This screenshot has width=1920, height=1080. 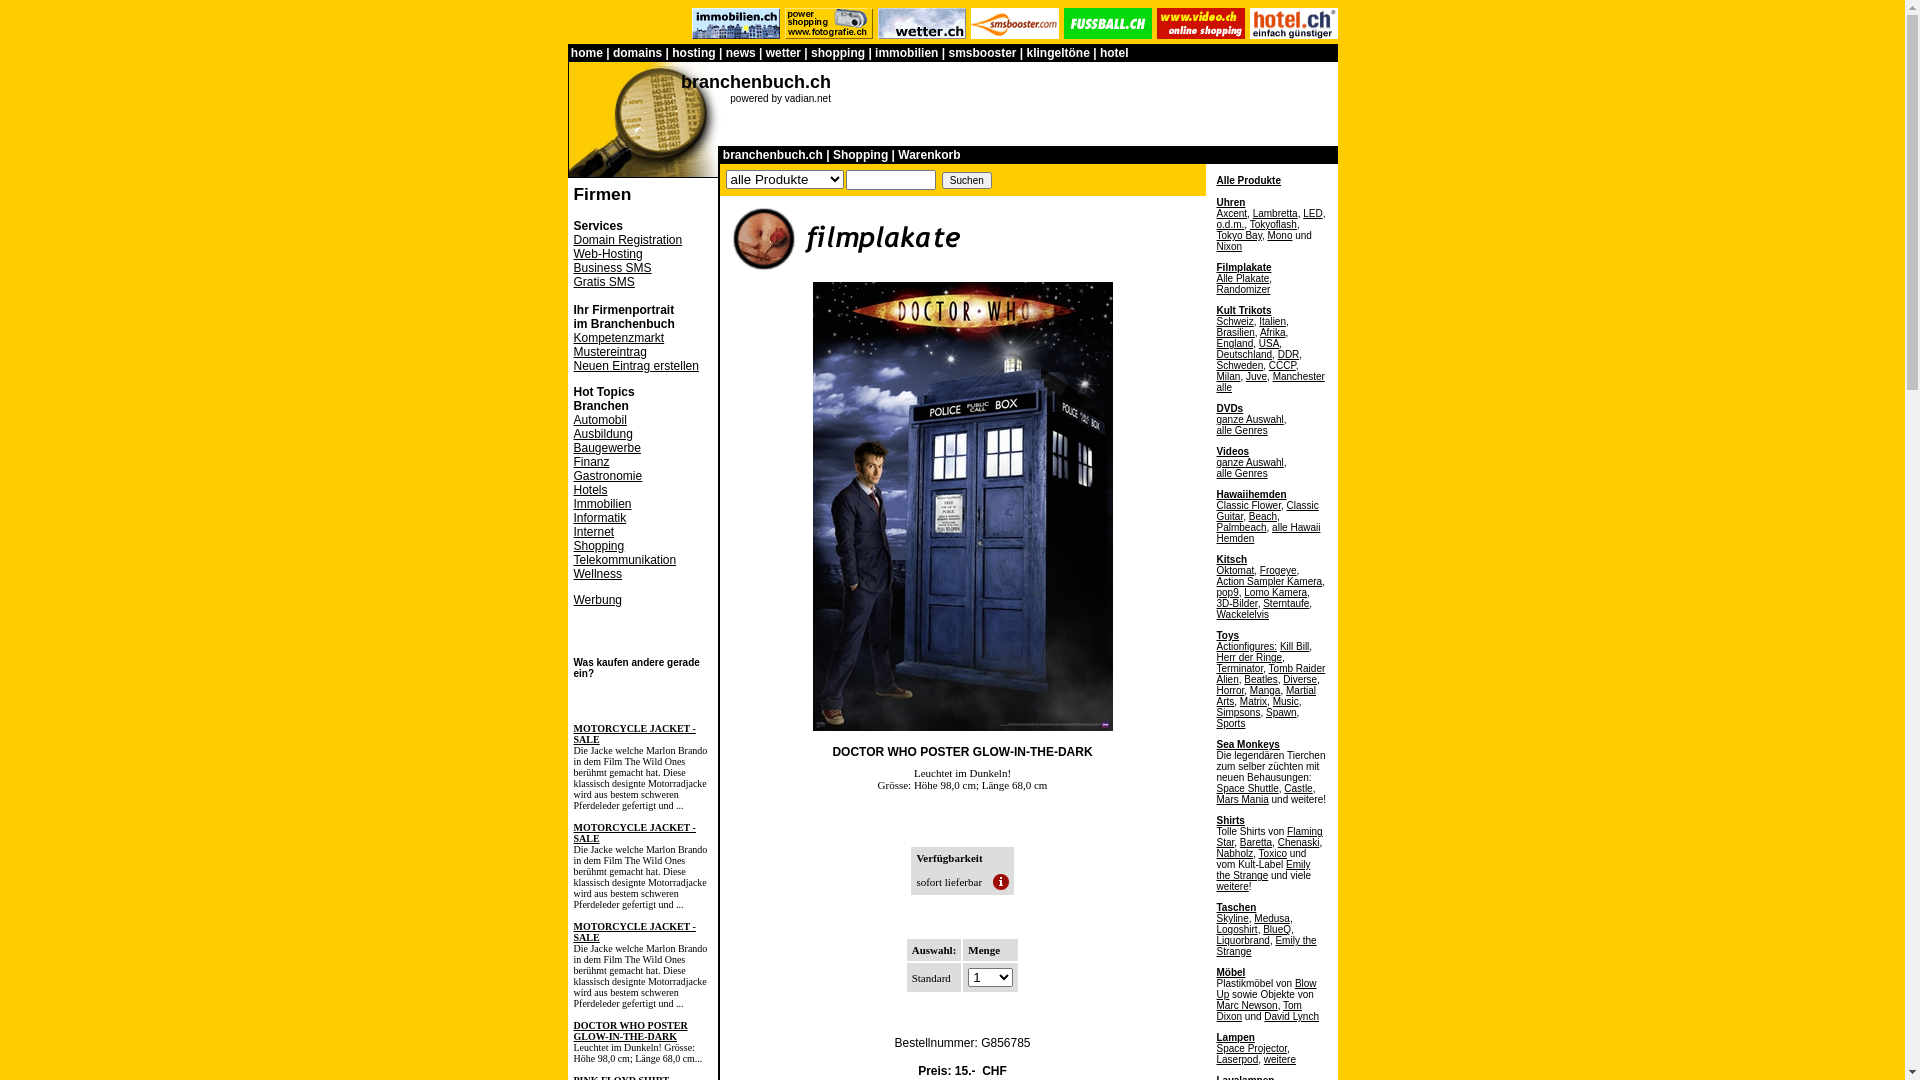 What do you see at coordinates (1278, 570) in the screenshot?
I see `Frogeye` at bounding box center [1278, 570].